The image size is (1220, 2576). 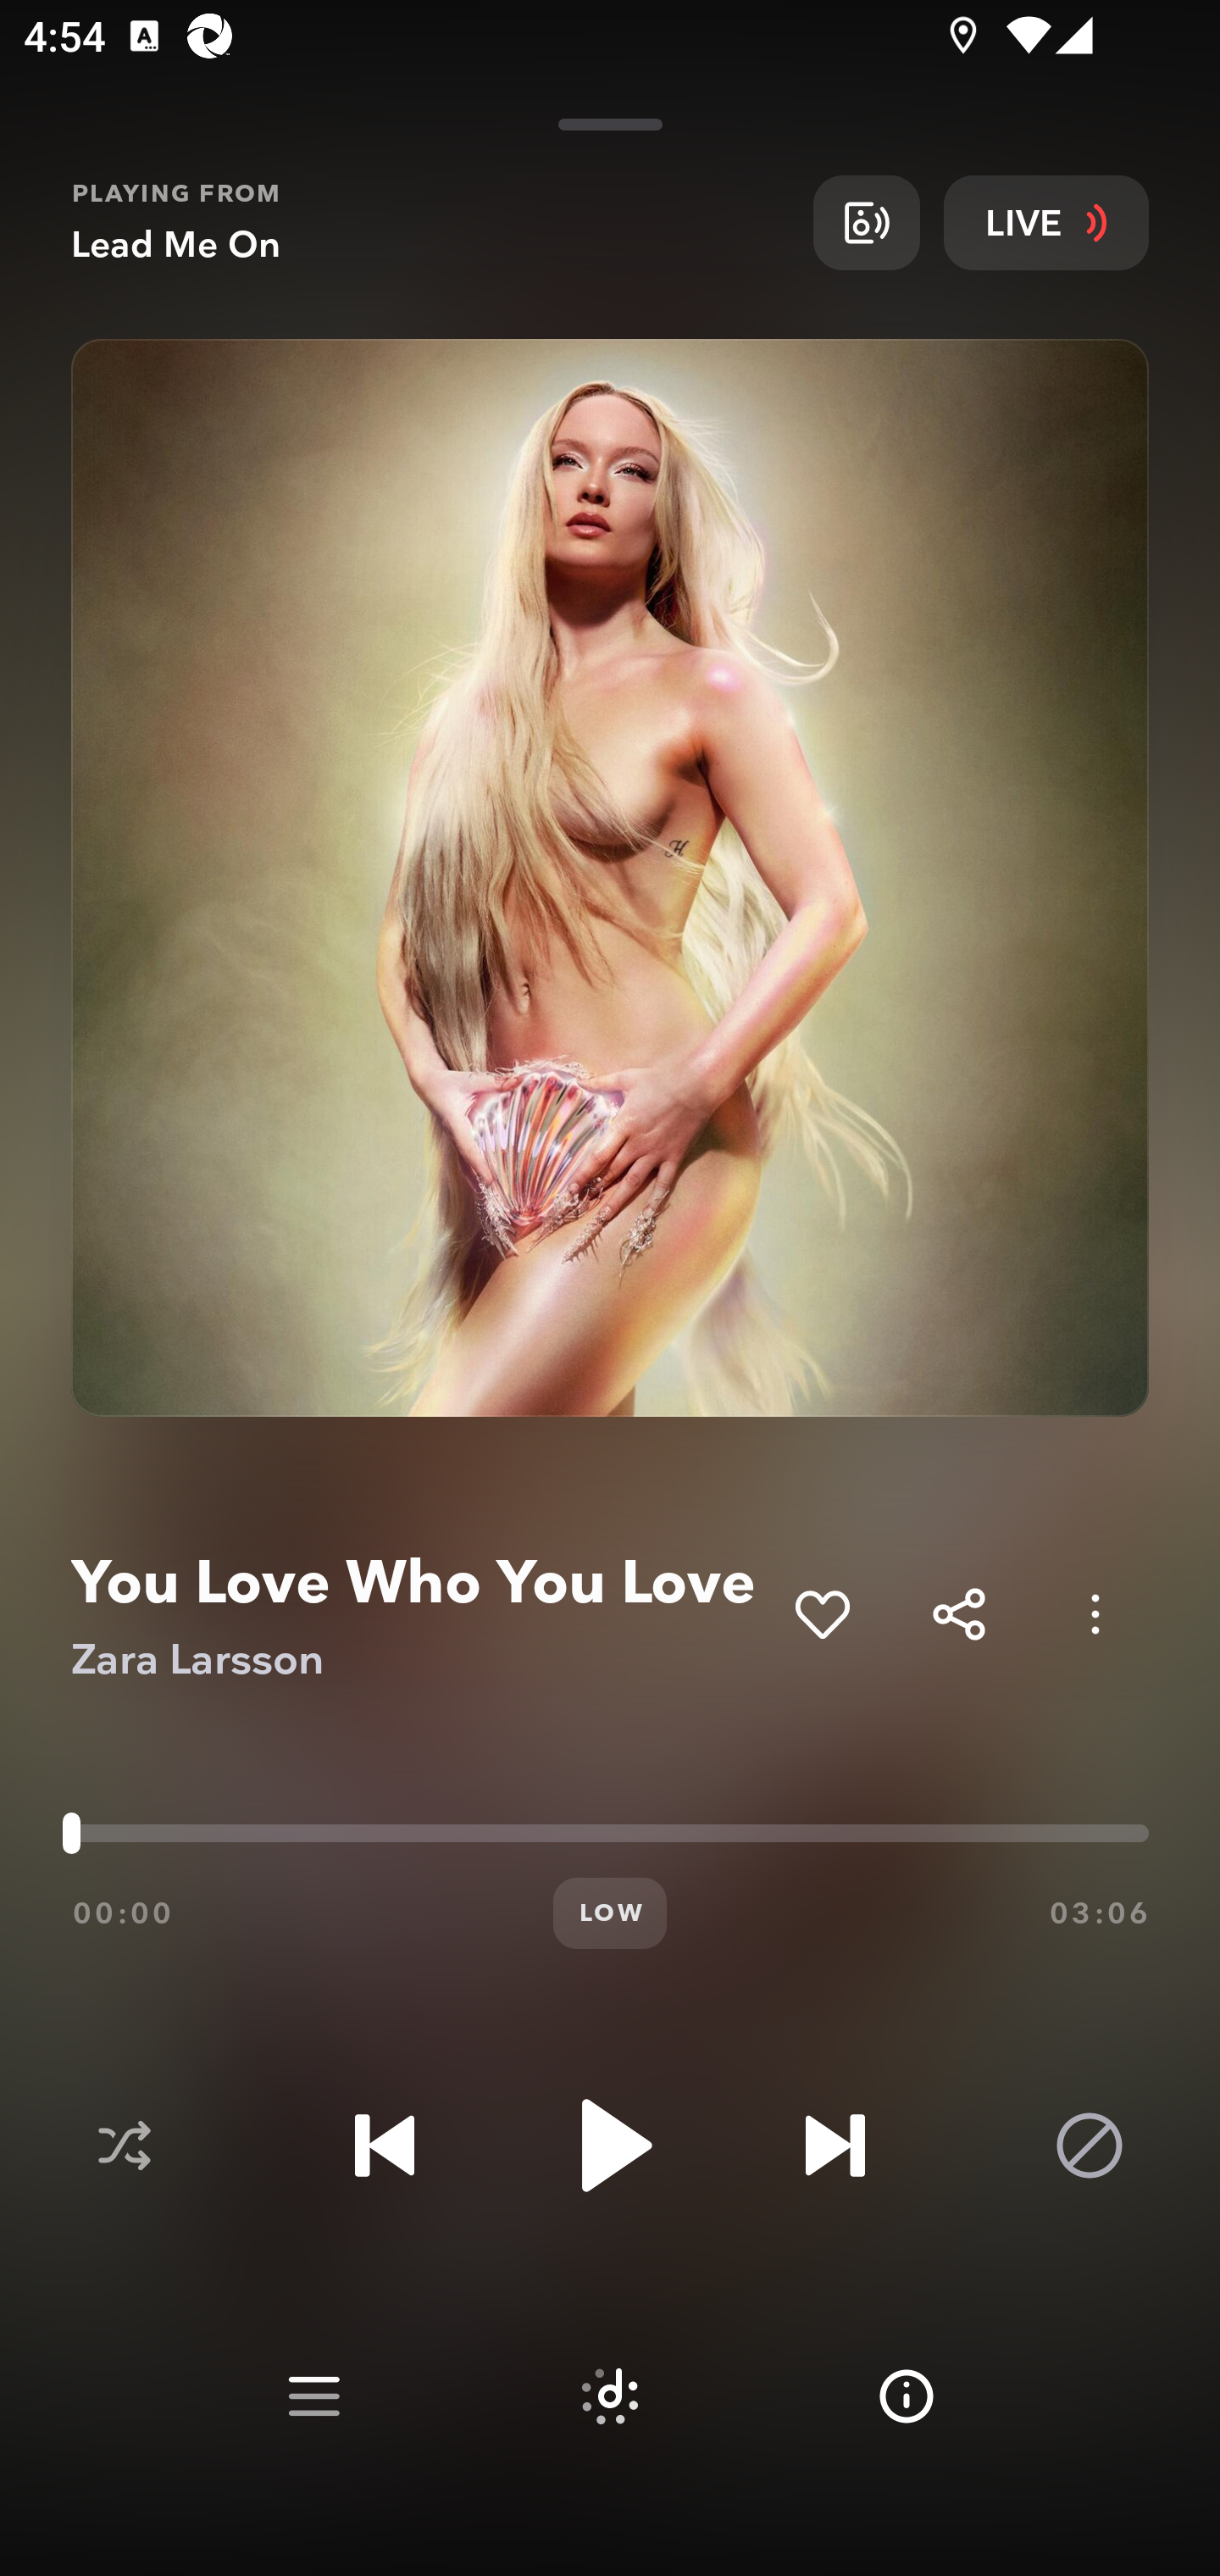 I want to click on You Love Who You Love Zara Larsson, so click(x=420, y=1615).